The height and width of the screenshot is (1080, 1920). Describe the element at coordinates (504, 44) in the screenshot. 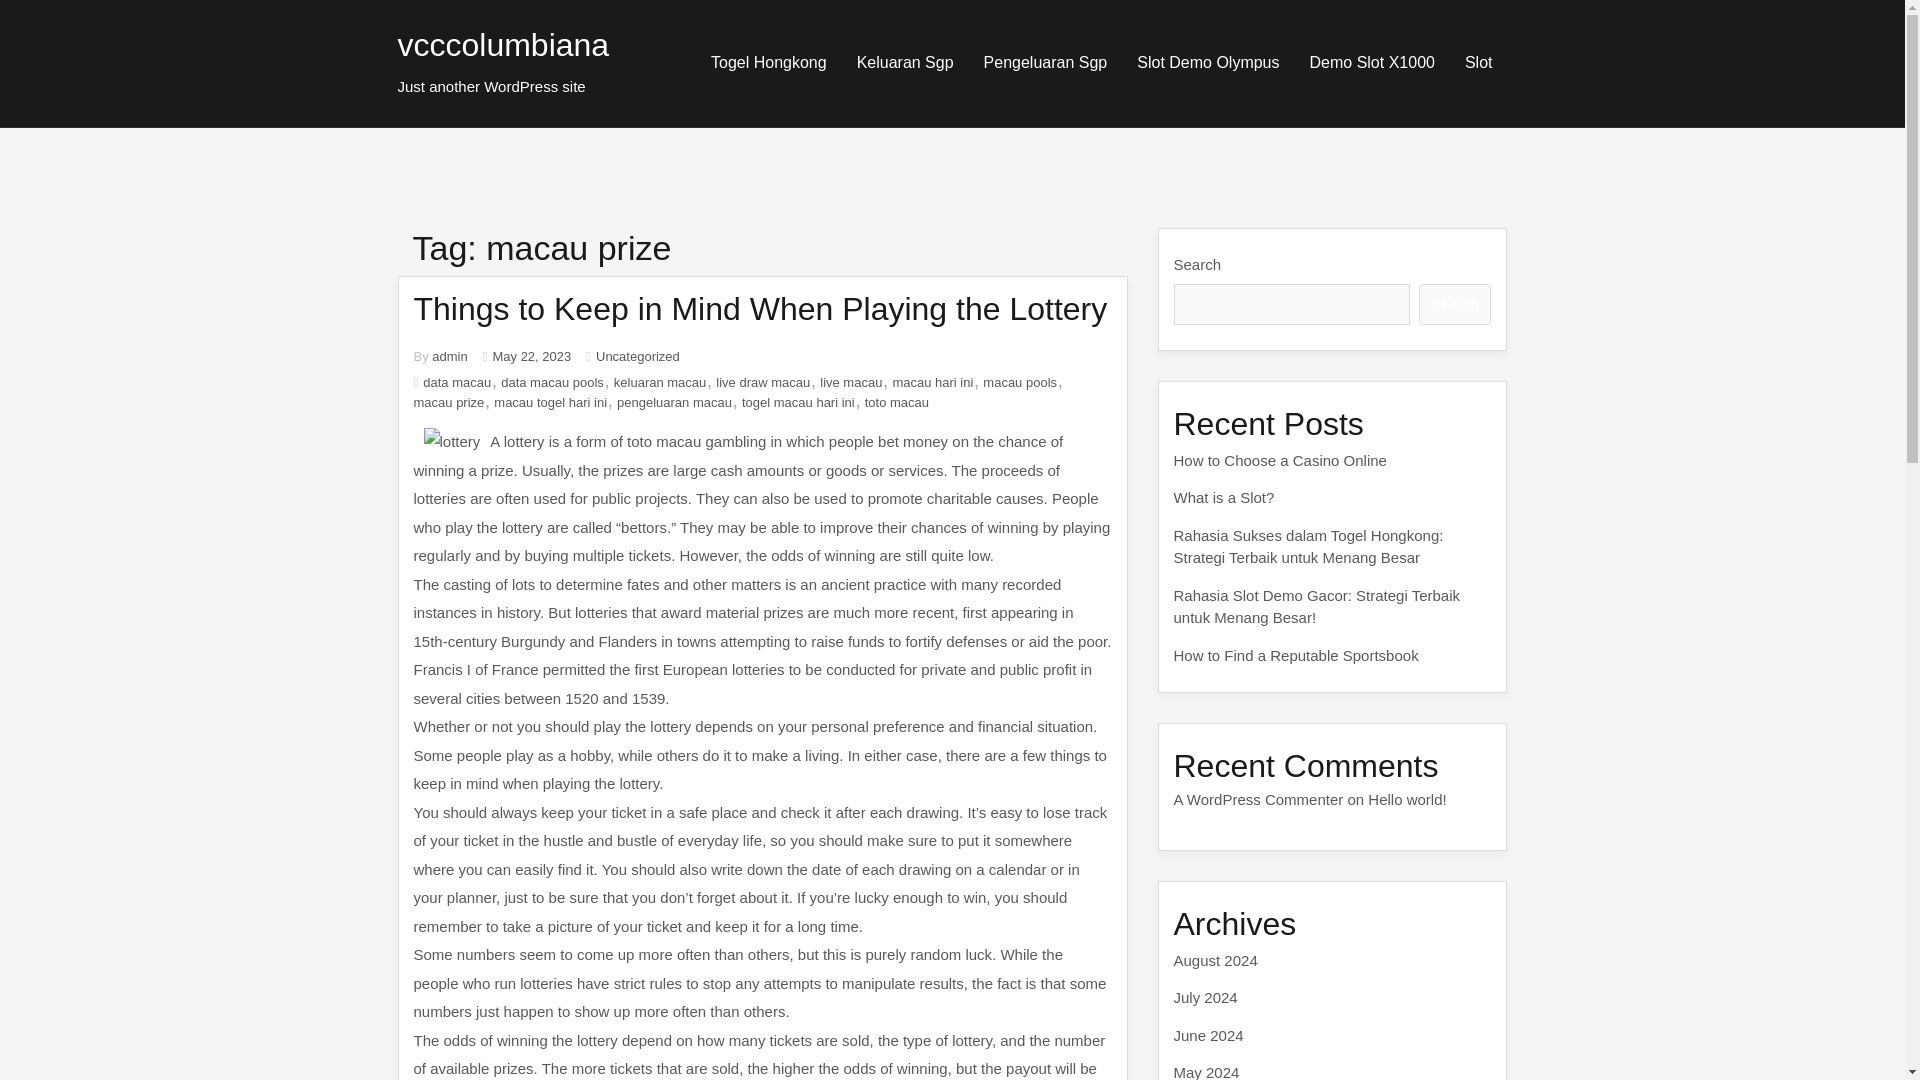

I see `vcccolumbiana` at that location.